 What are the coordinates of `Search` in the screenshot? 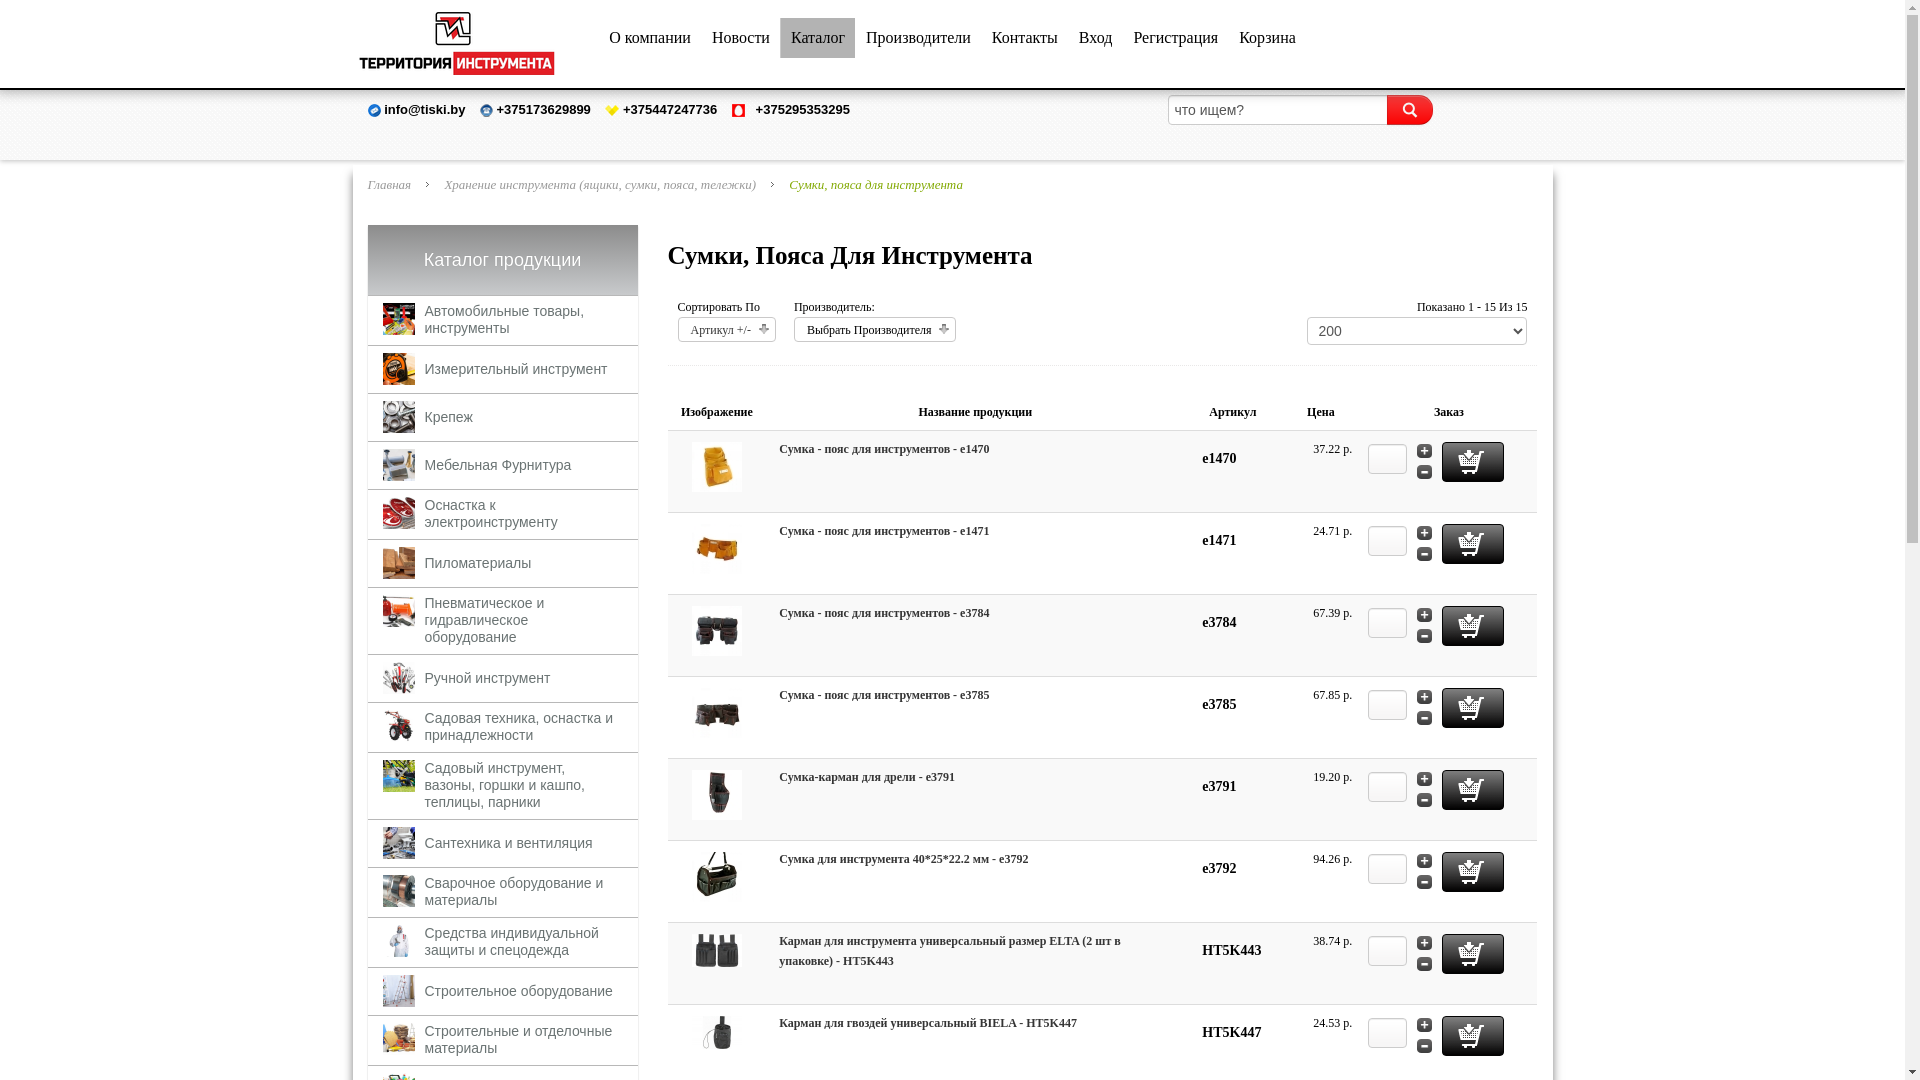 It's located at (1409, 110).